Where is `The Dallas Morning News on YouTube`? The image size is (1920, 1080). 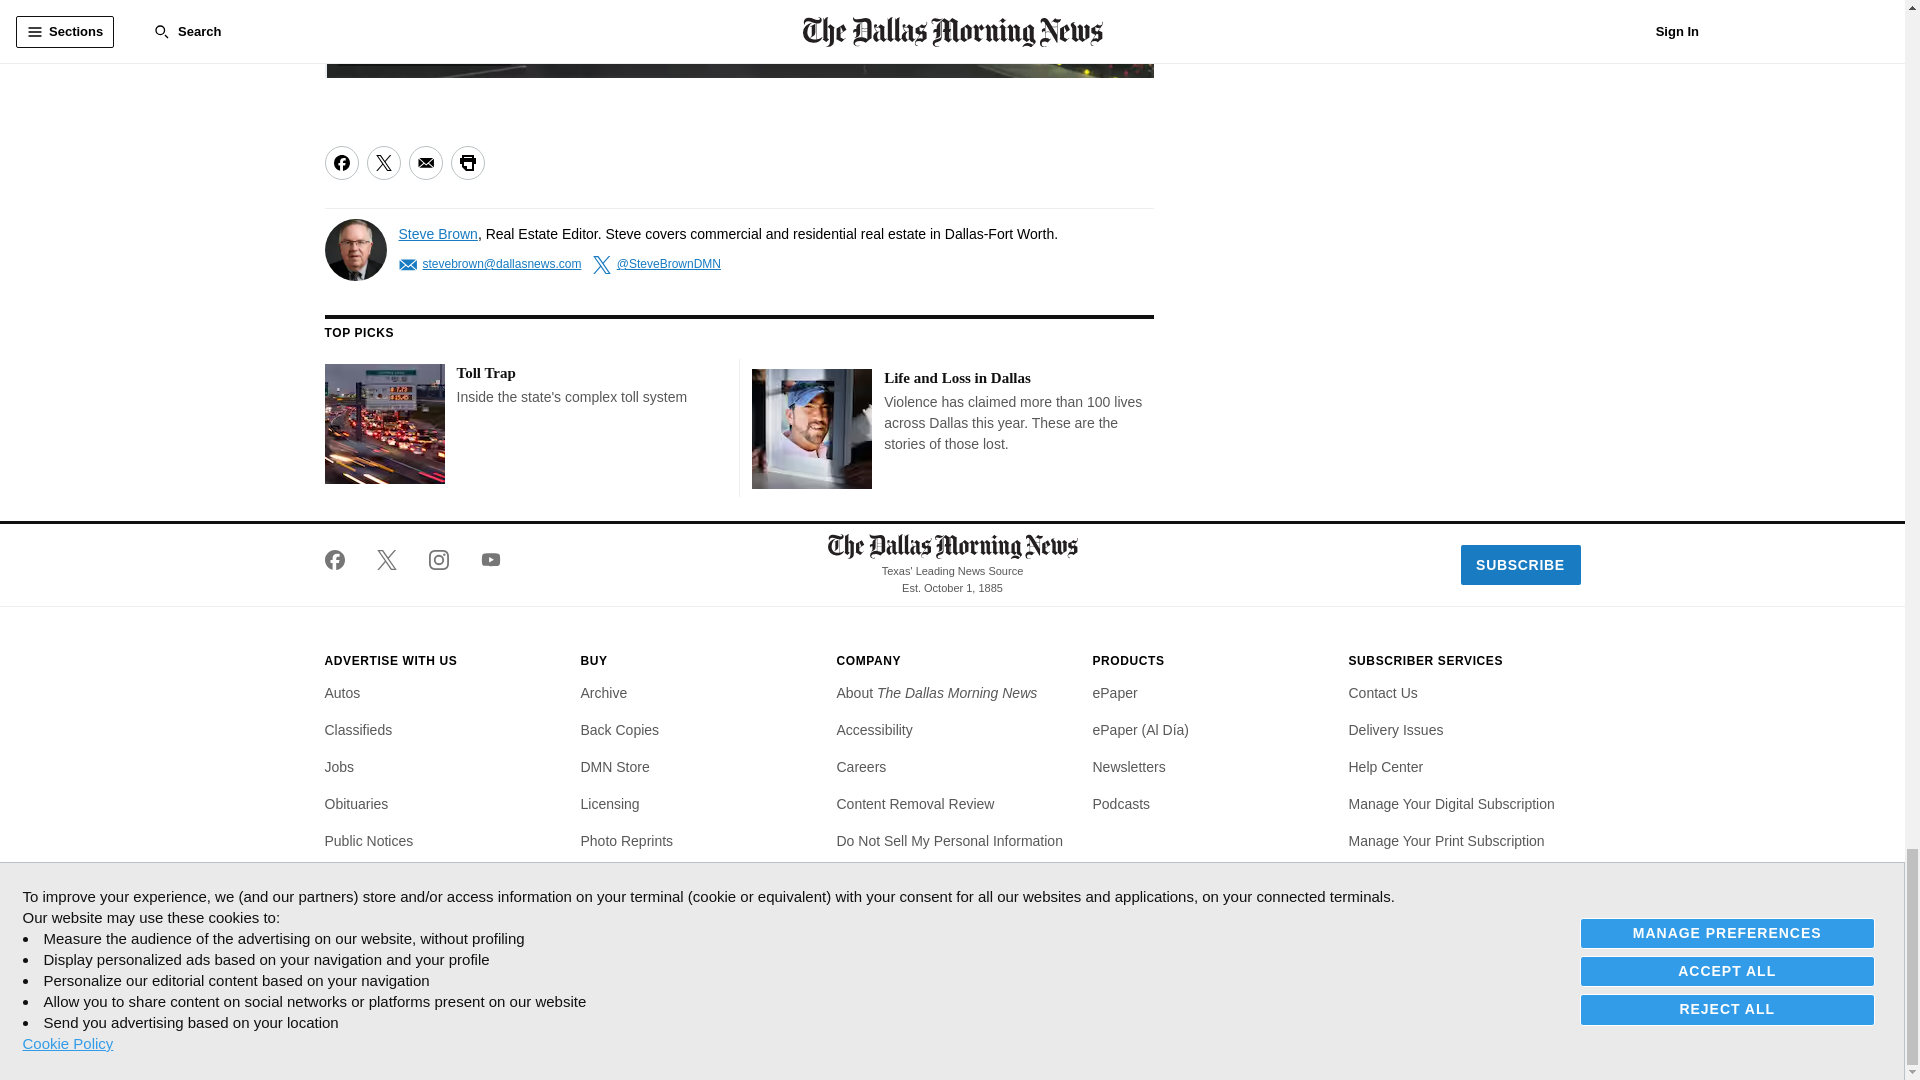
The Dallas Morning News on YouTube is located at coordinates (482, 560).